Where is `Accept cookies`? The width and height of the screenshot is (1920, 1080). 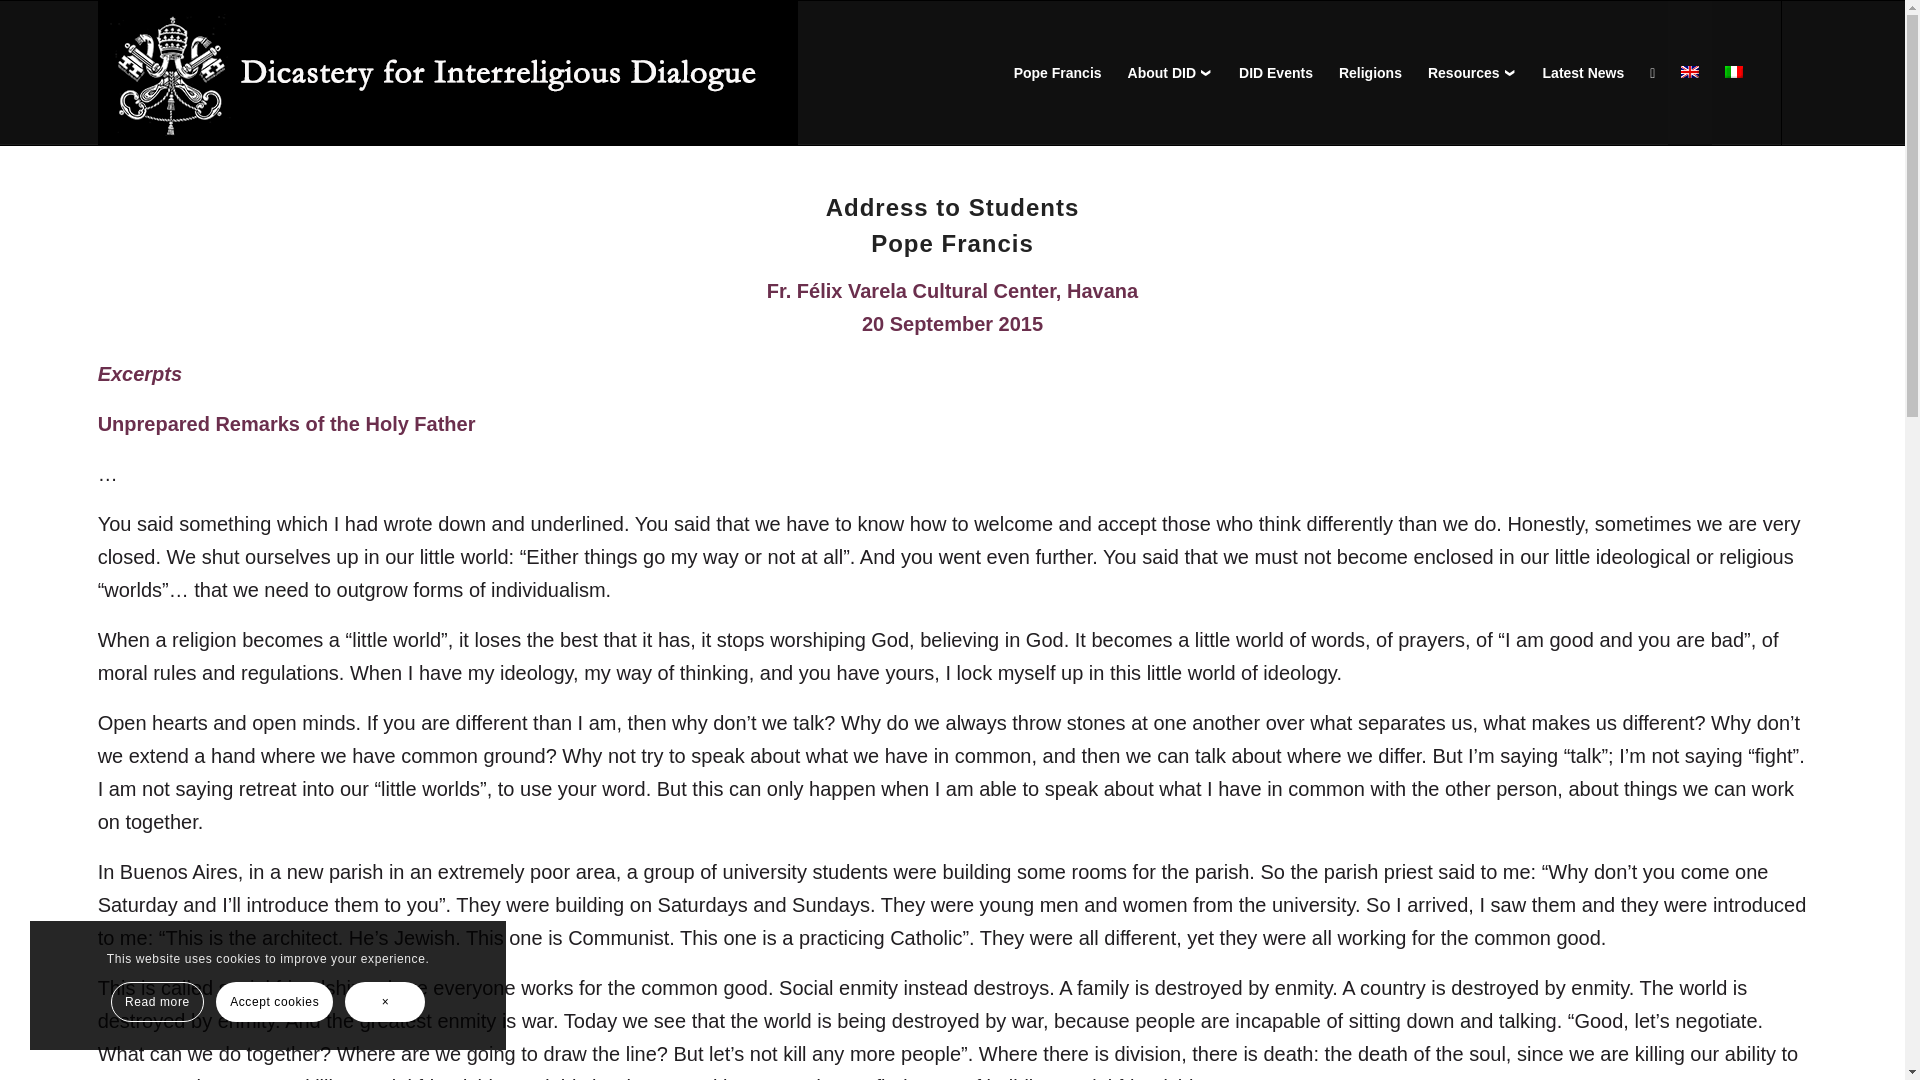 Accept cookies is located at coordinates (274, 1001).